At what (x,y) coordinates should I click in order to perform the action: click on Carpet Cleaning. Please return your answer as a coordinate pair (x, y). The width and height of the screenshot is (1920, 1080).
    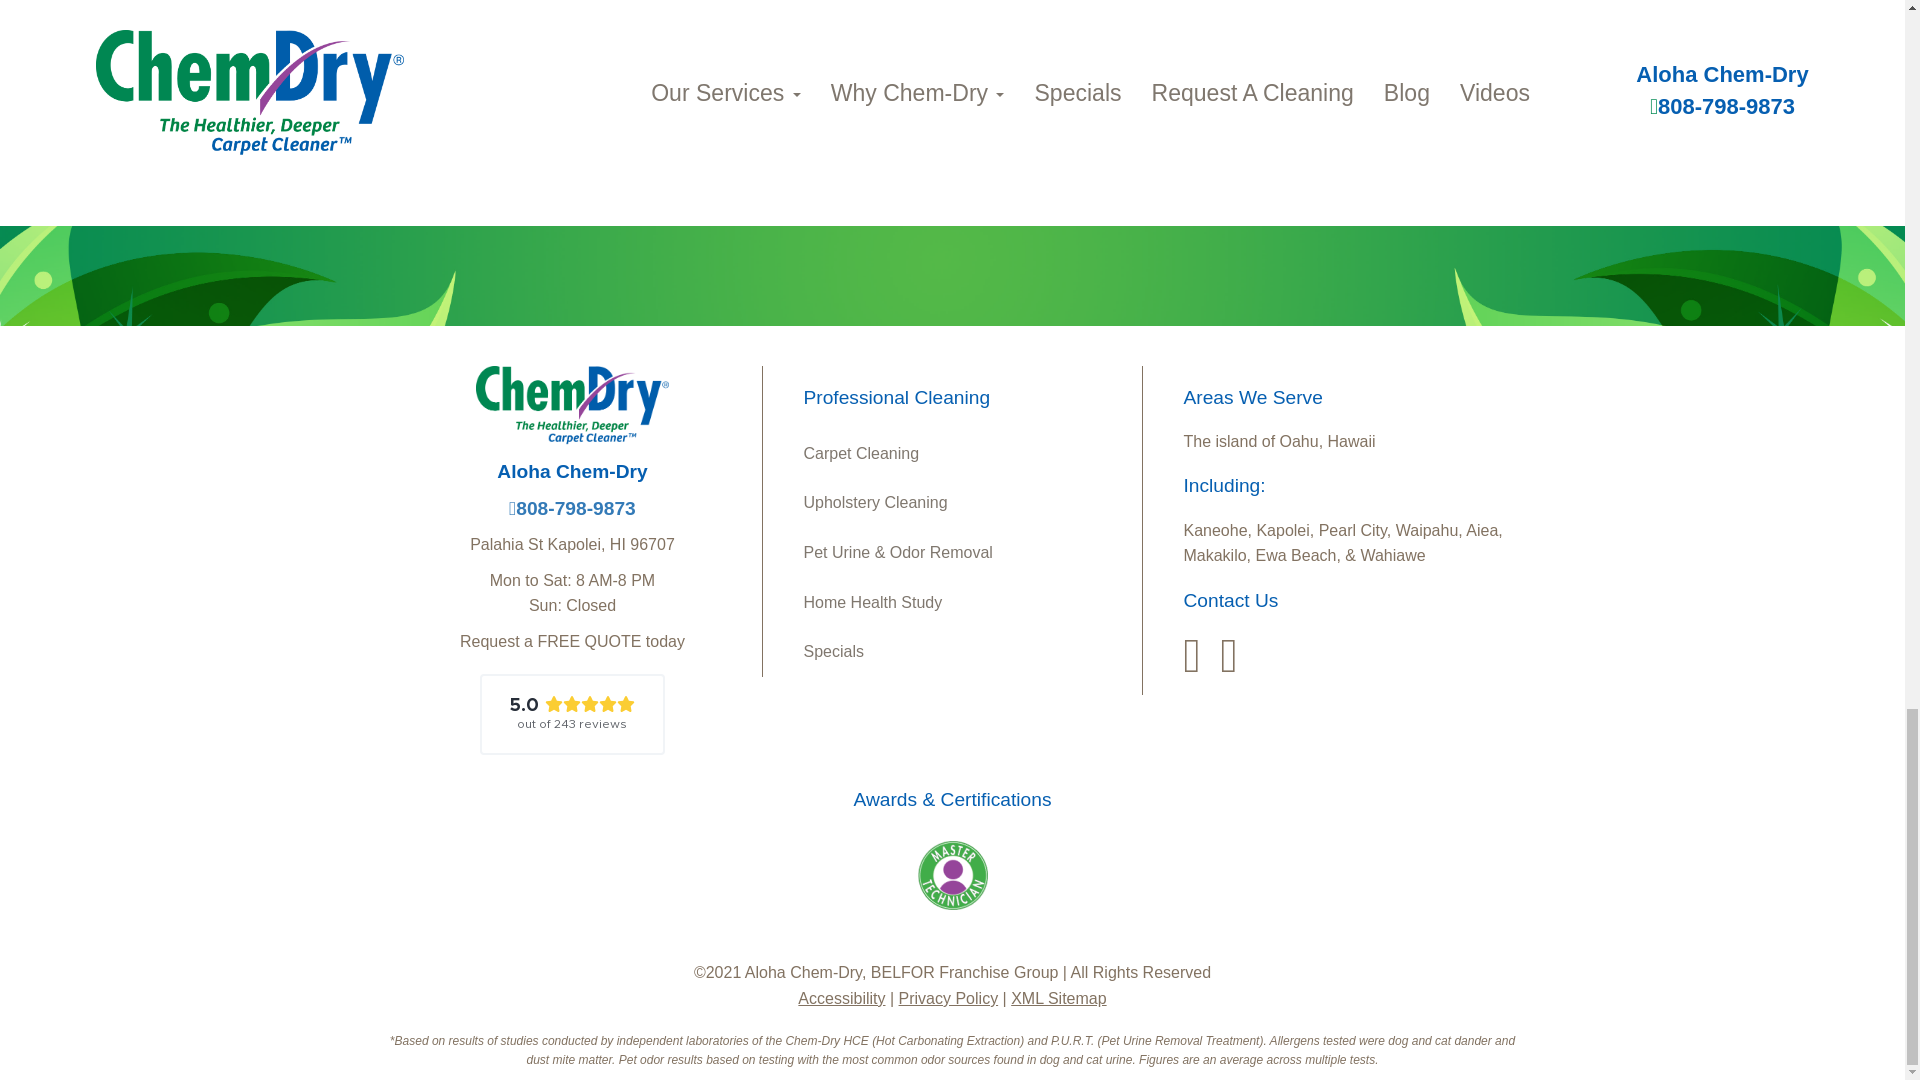
    Looking at the image, I should click on (964, 454).